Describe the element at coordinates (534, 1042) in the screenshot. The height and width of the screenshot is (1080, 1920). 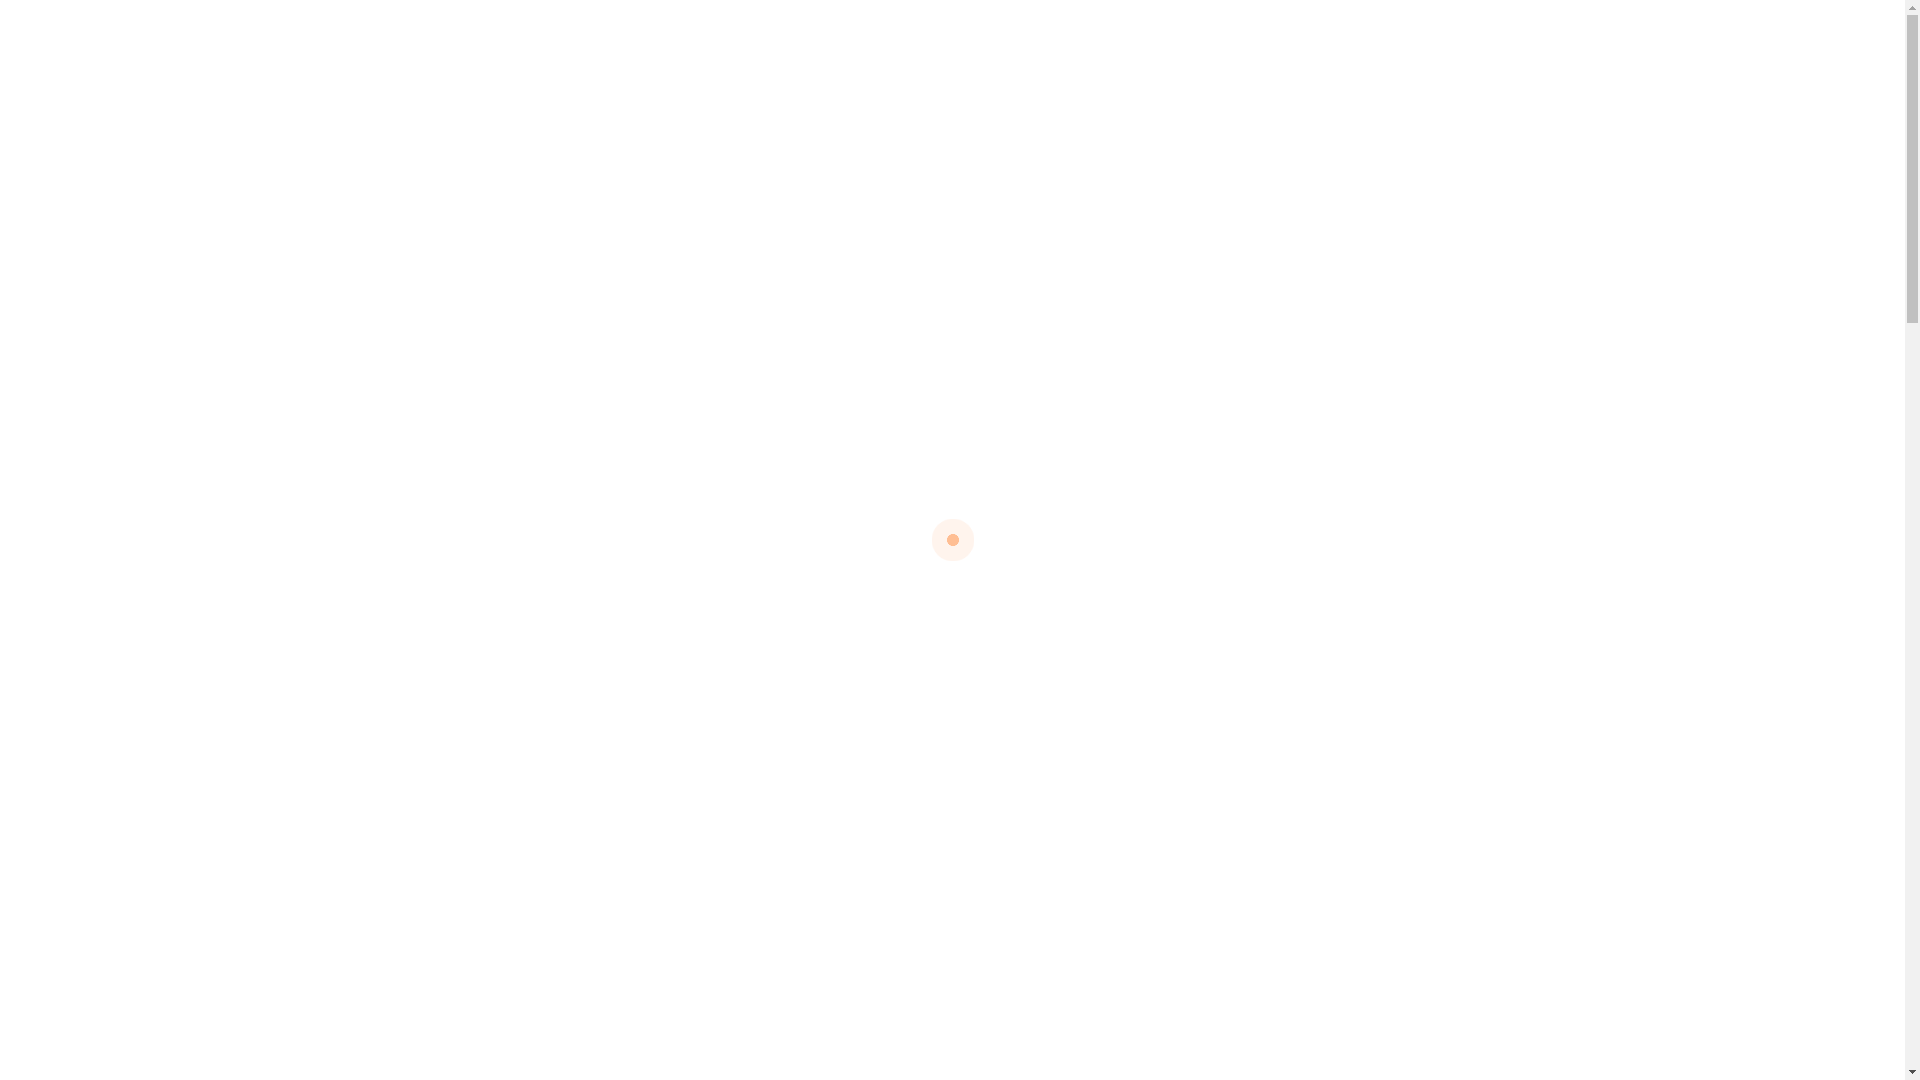
I see `Sewer & Drain Cleaning and Repair` at that location.